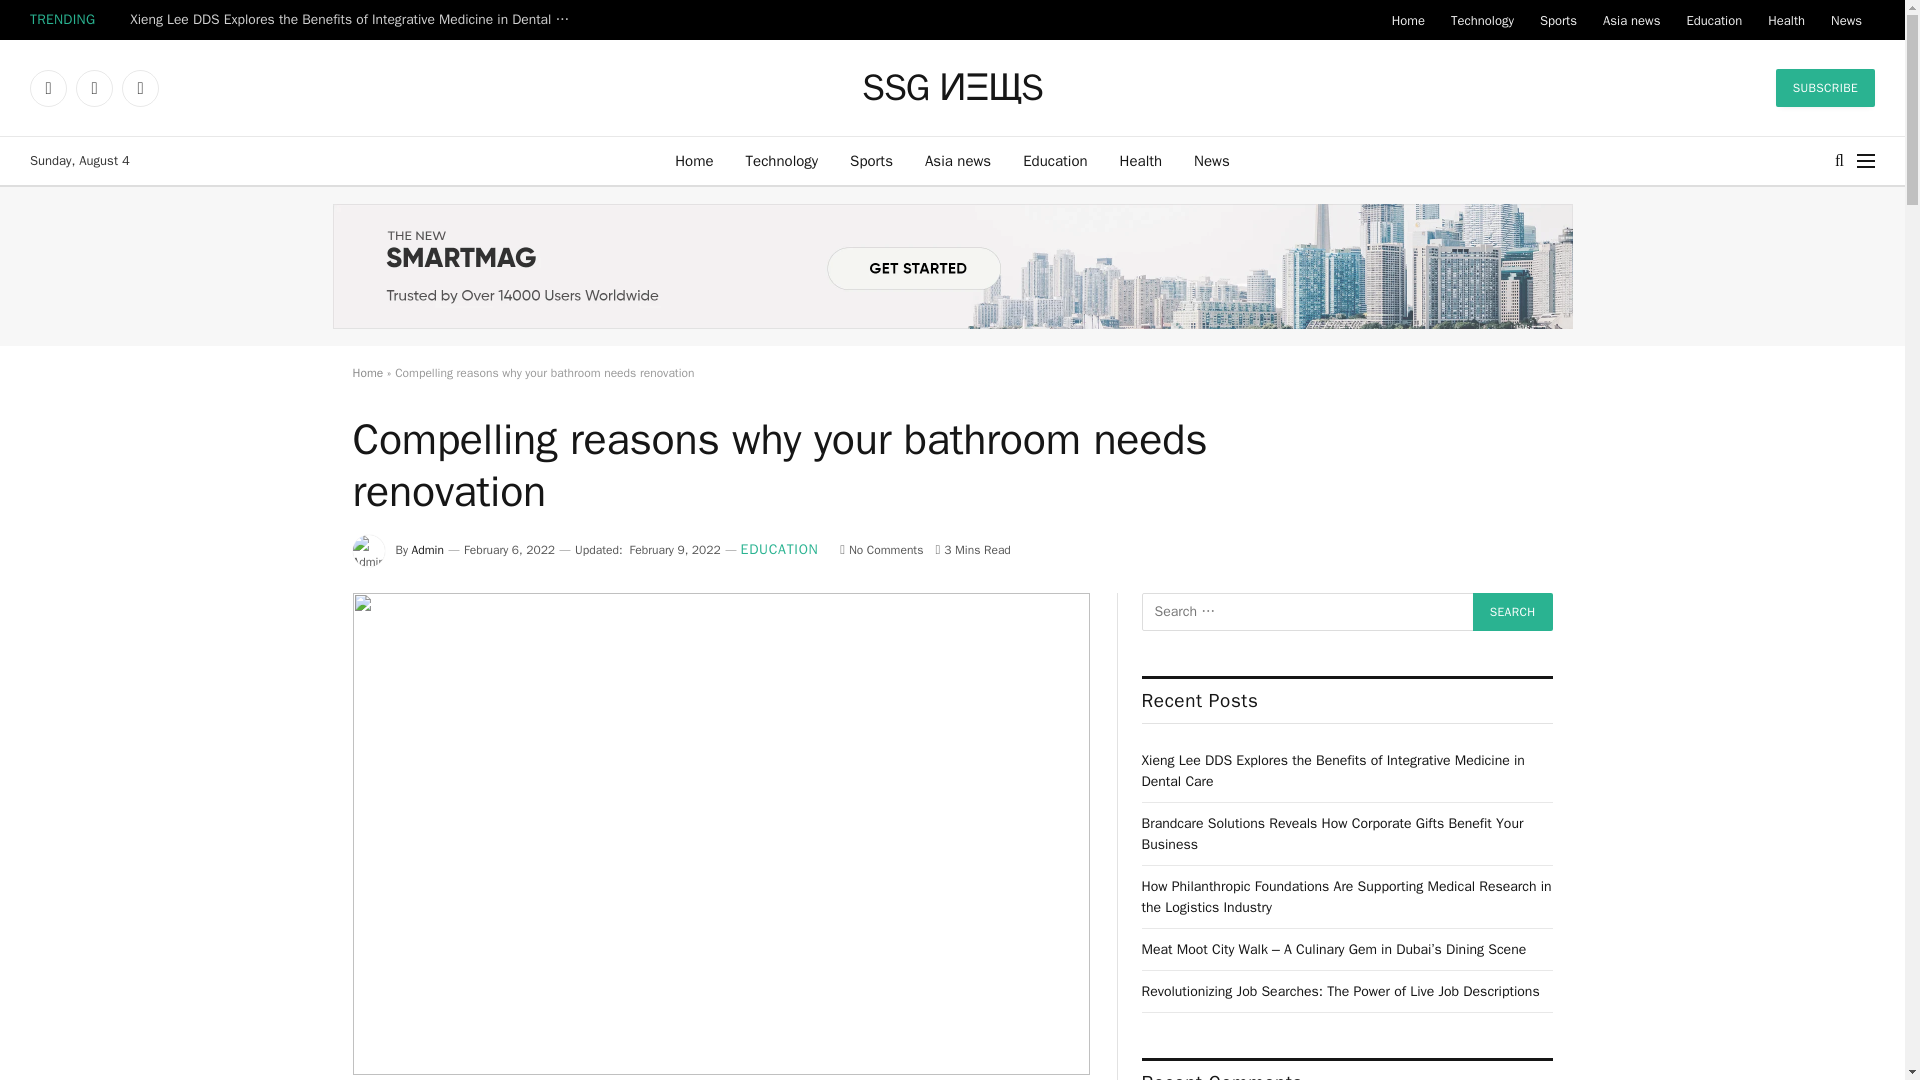 Image resolution: width=1920 pixels, height=1080 pixels. What do you see at coordinates (1141, 160) in the screenshot?
I see `Health` at bounding box center [1141, 160].